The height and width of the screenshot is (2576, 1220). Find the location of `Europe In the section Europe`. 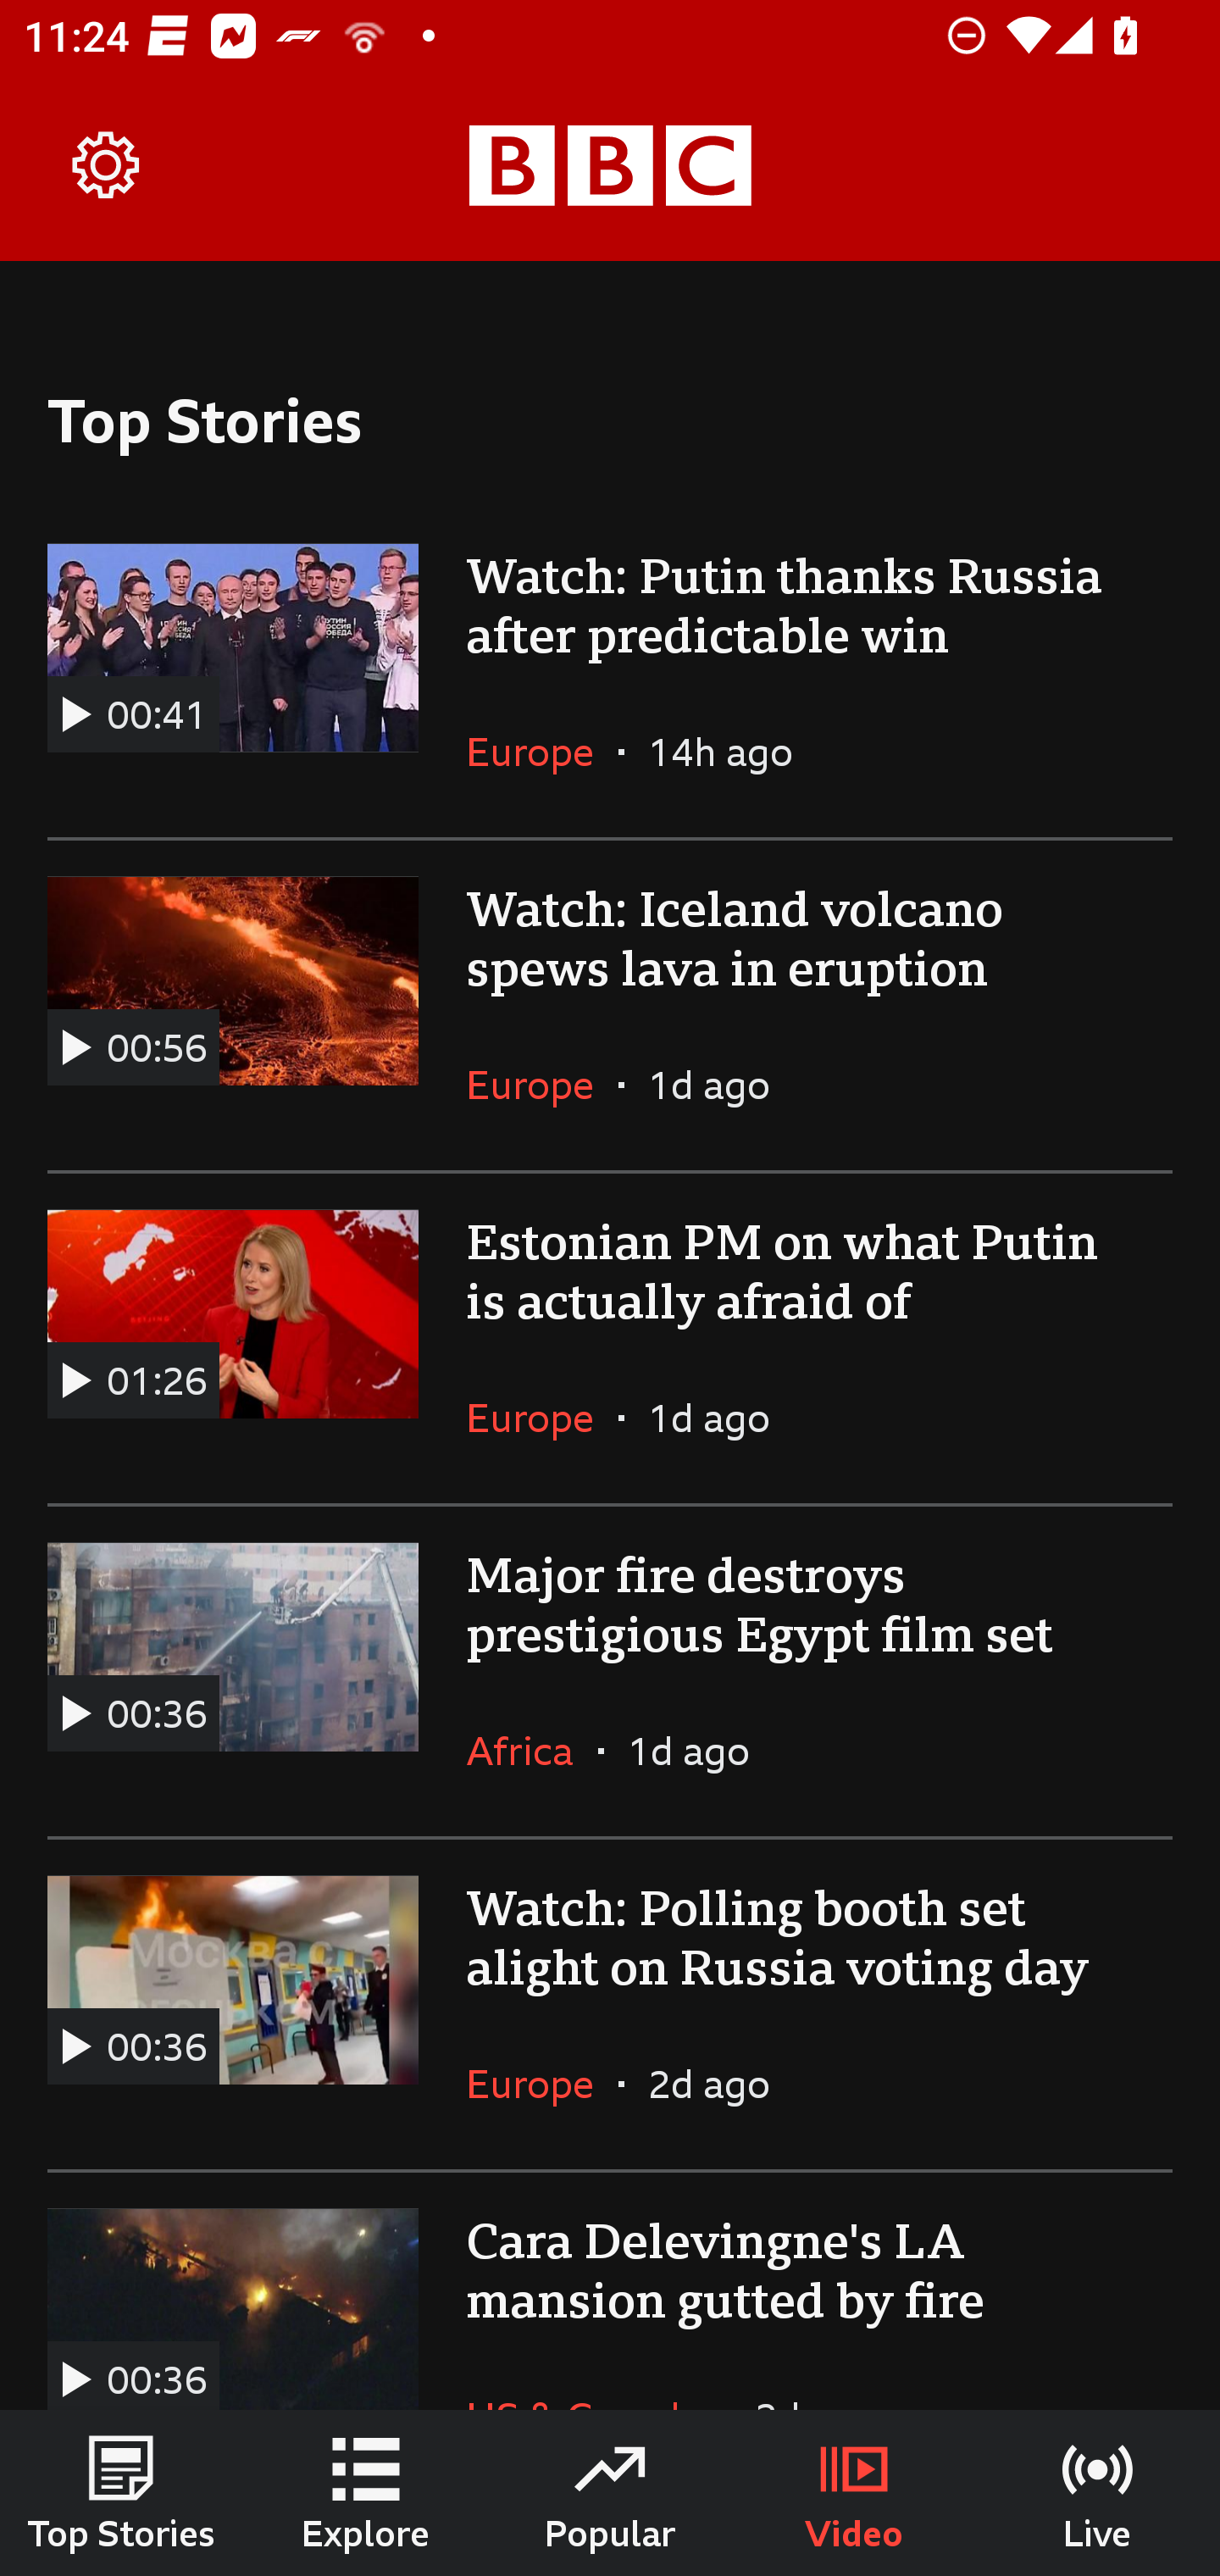

Europe In the section Europe is located at coordinates (542, 1085).